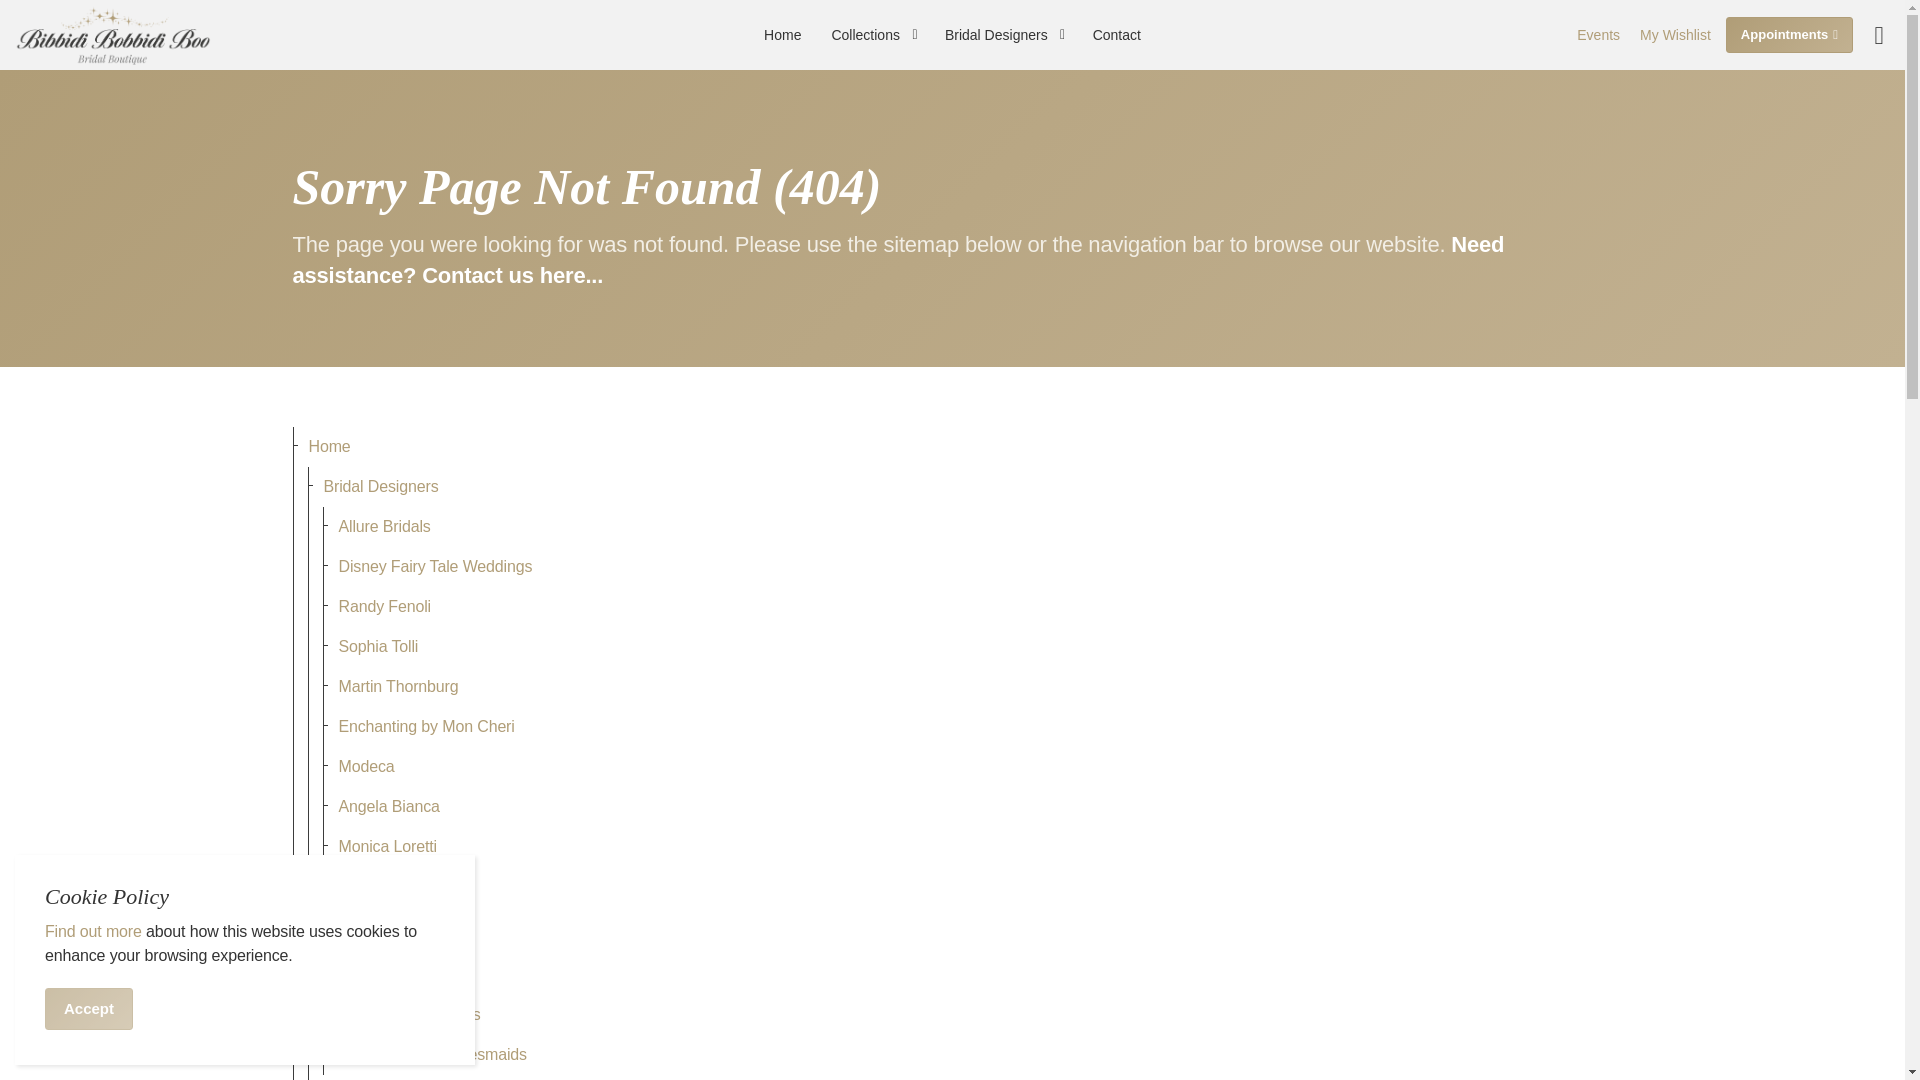 The height and width of the screenshot is (1080, 1920). What do you see at coordinates (872, 35) in the screenshot?
I see `Collections` at bounding box center [872, 35].